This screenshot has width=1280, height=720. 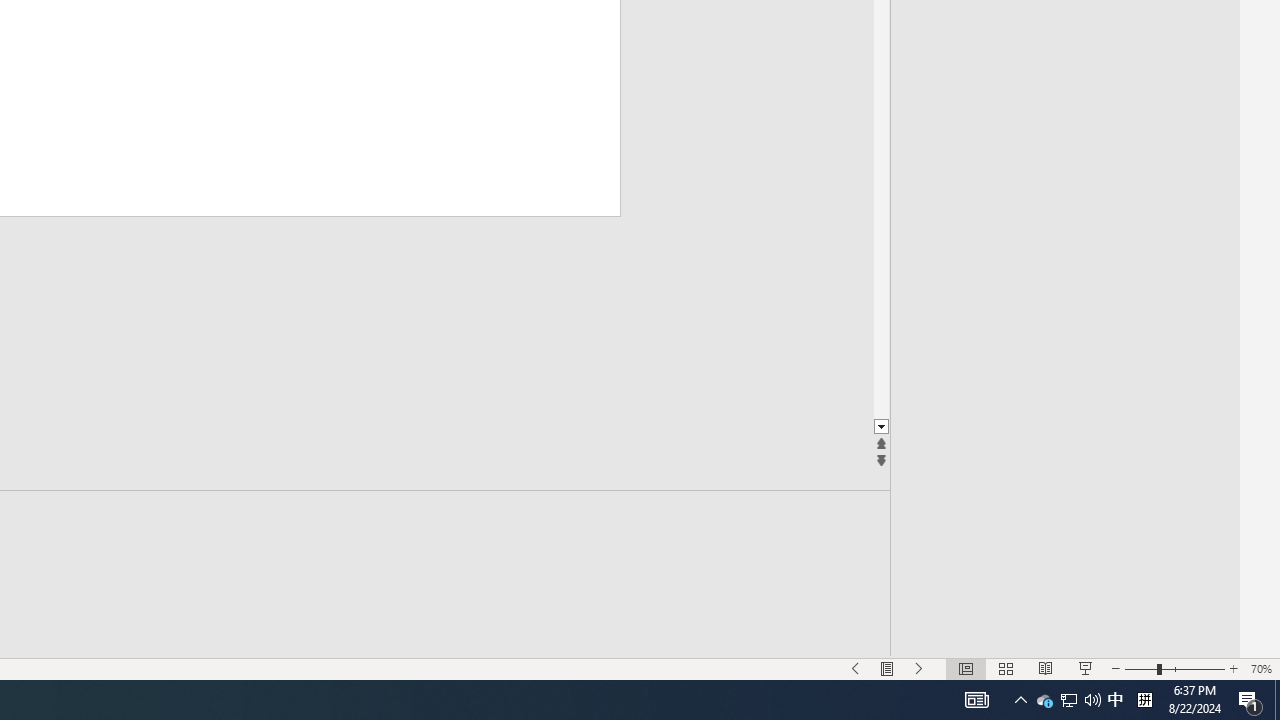 What do you see at coordinates (1261, 668) in the screenshot?
I see `Zoom 70%` at bounding box center [1261, 668].